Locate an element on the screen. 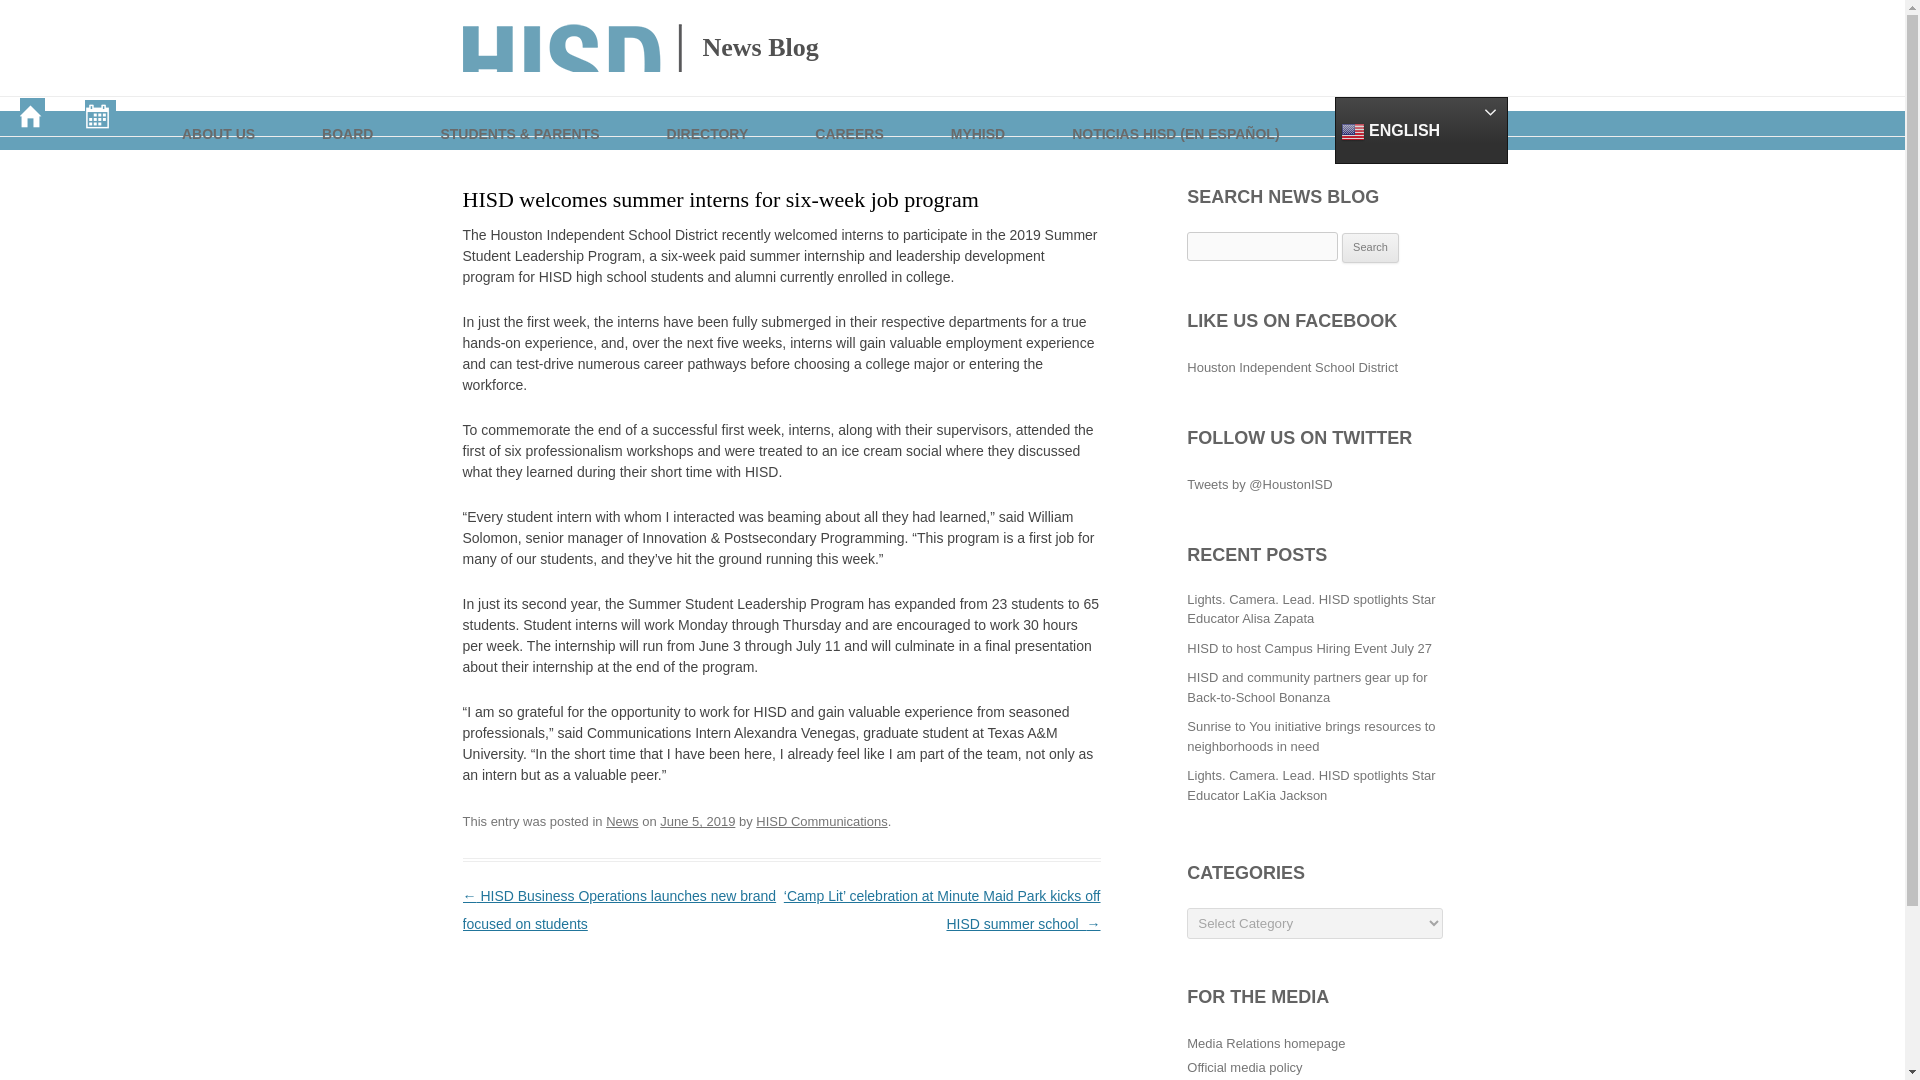 Image resolution: width=1920 pixels, height=1080 pixels. Media Relations homepage is located at coordinates (1266, 1042).